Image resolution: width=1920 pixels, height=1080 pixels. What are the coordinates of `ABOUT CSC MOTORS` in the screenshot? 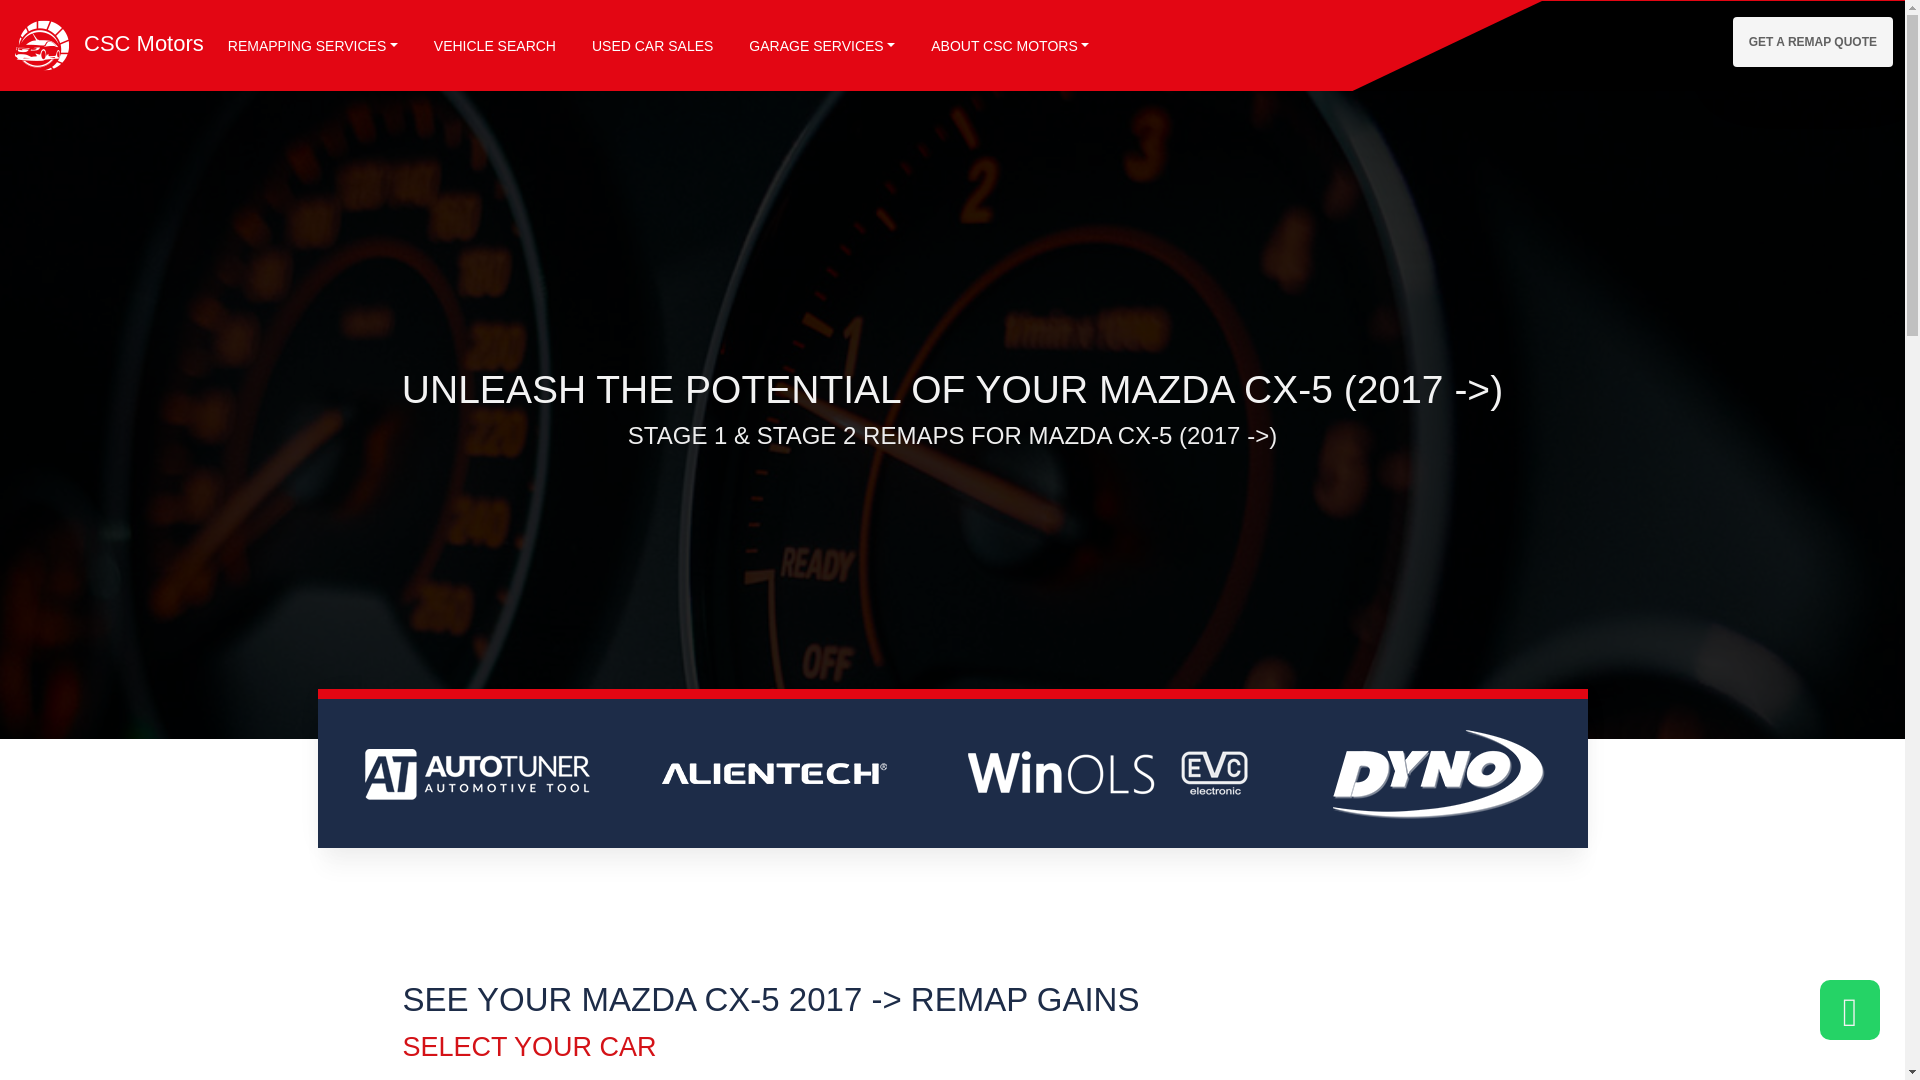 It's located at (1010, 46).